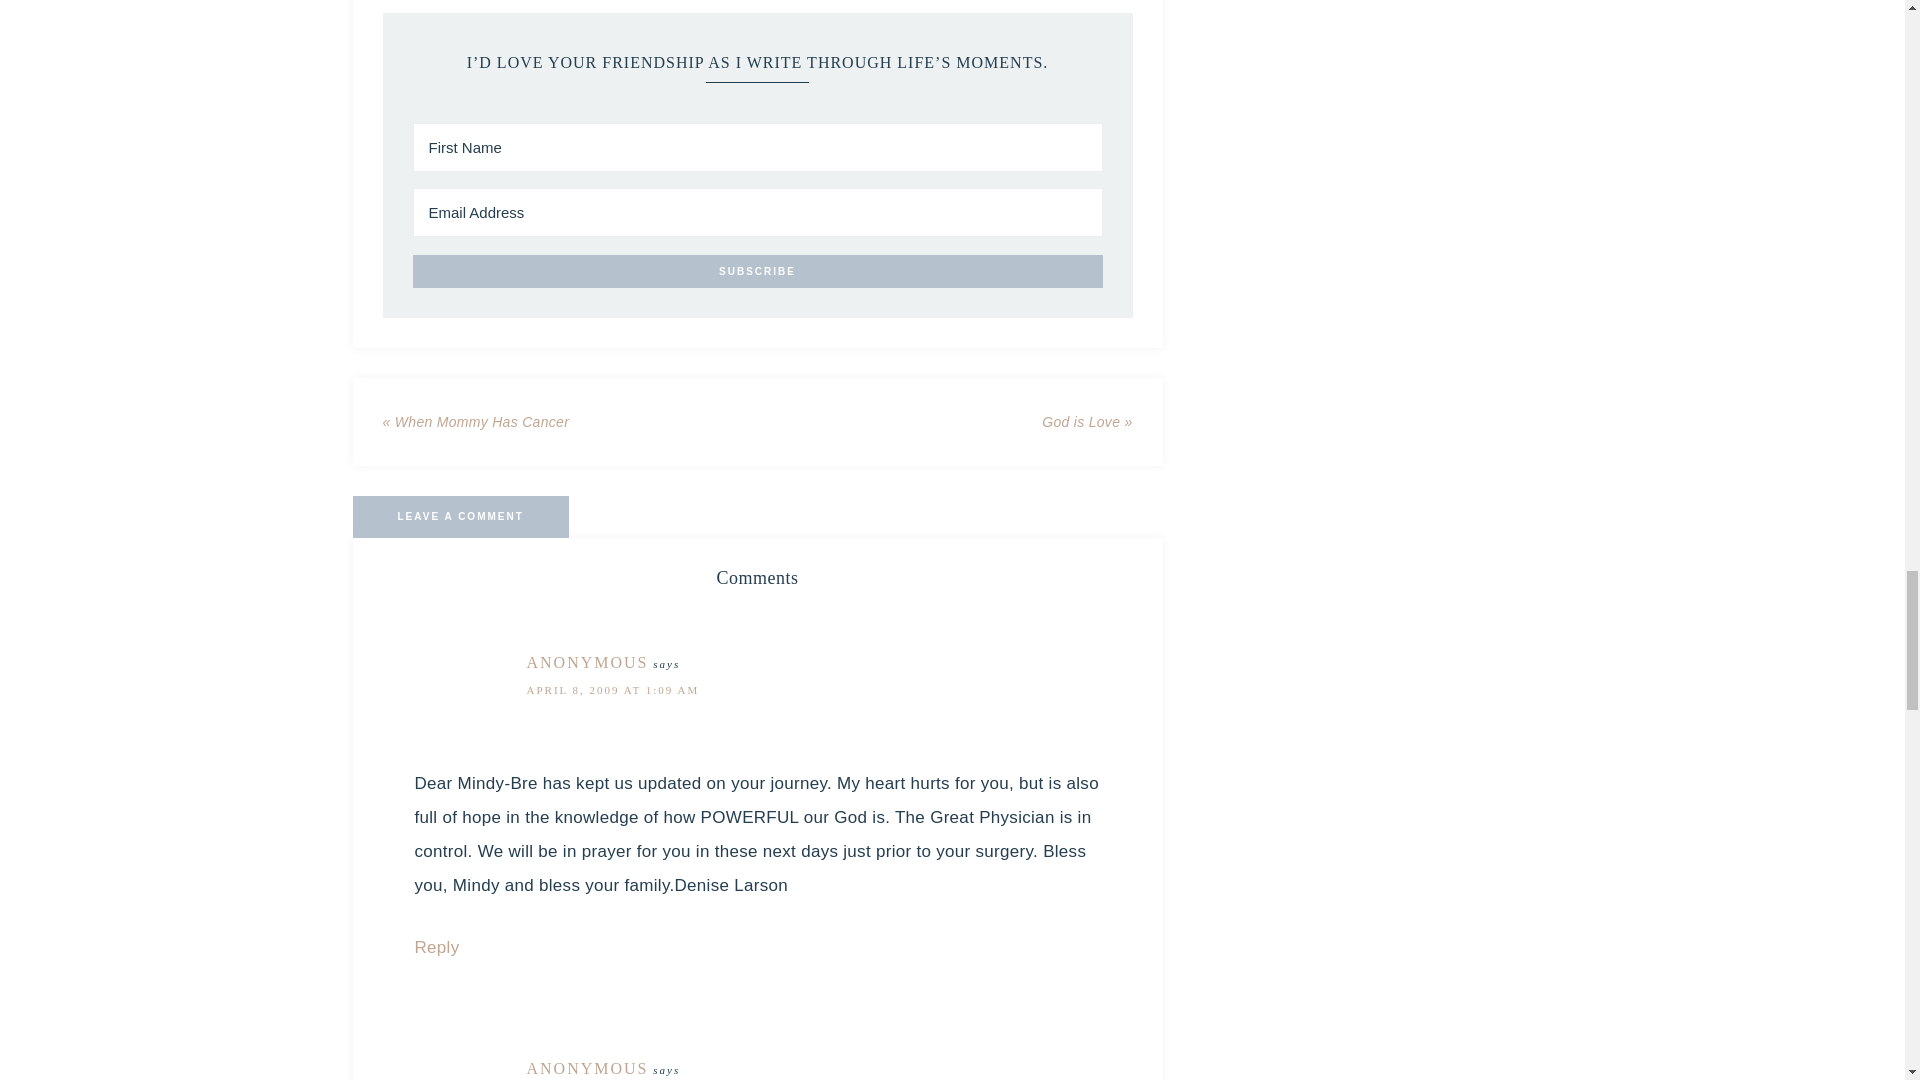 Image resolution: width=1920 pixels, height=1080 pixels. What do you see at coordinates (587, 662) in the screenshot?
I see `ANONYMOUS` at bounding box center [587, 662].